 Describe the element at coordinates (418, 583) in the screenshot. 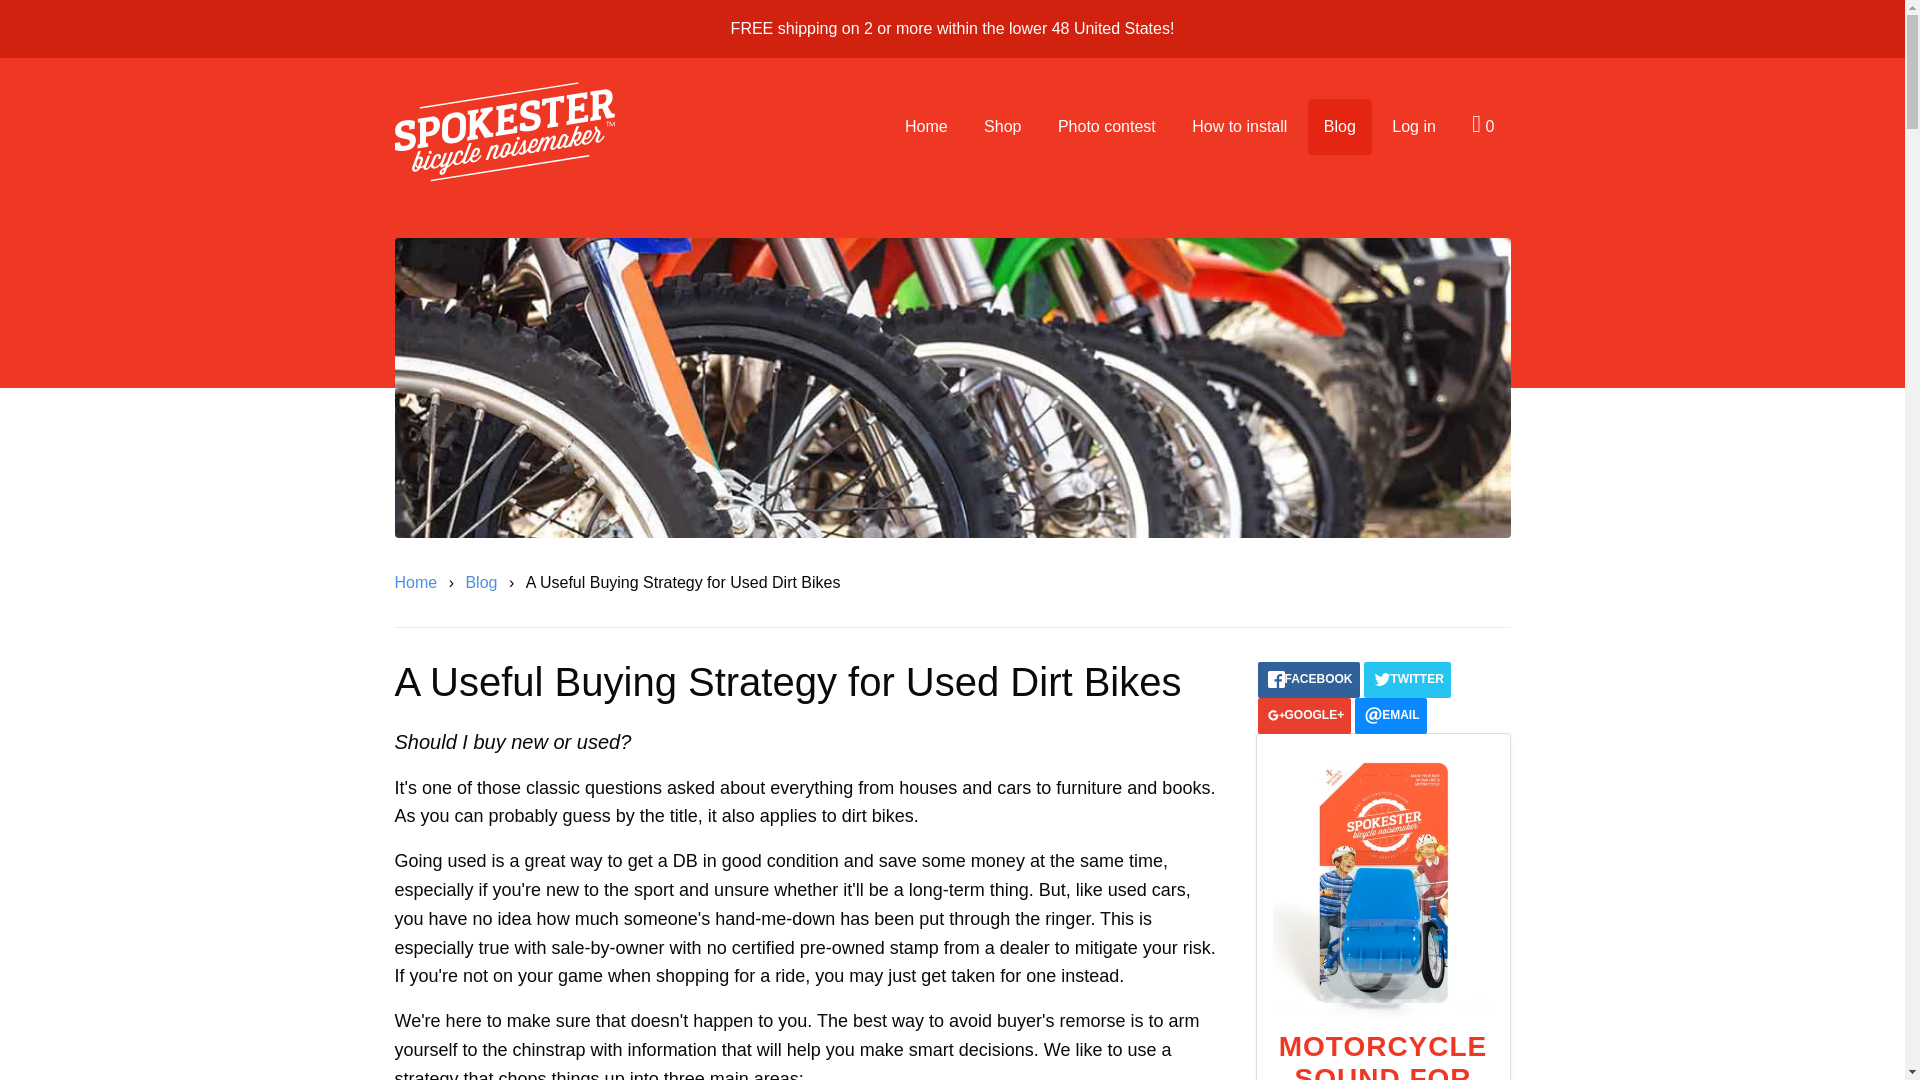

I see `Home` at that location.